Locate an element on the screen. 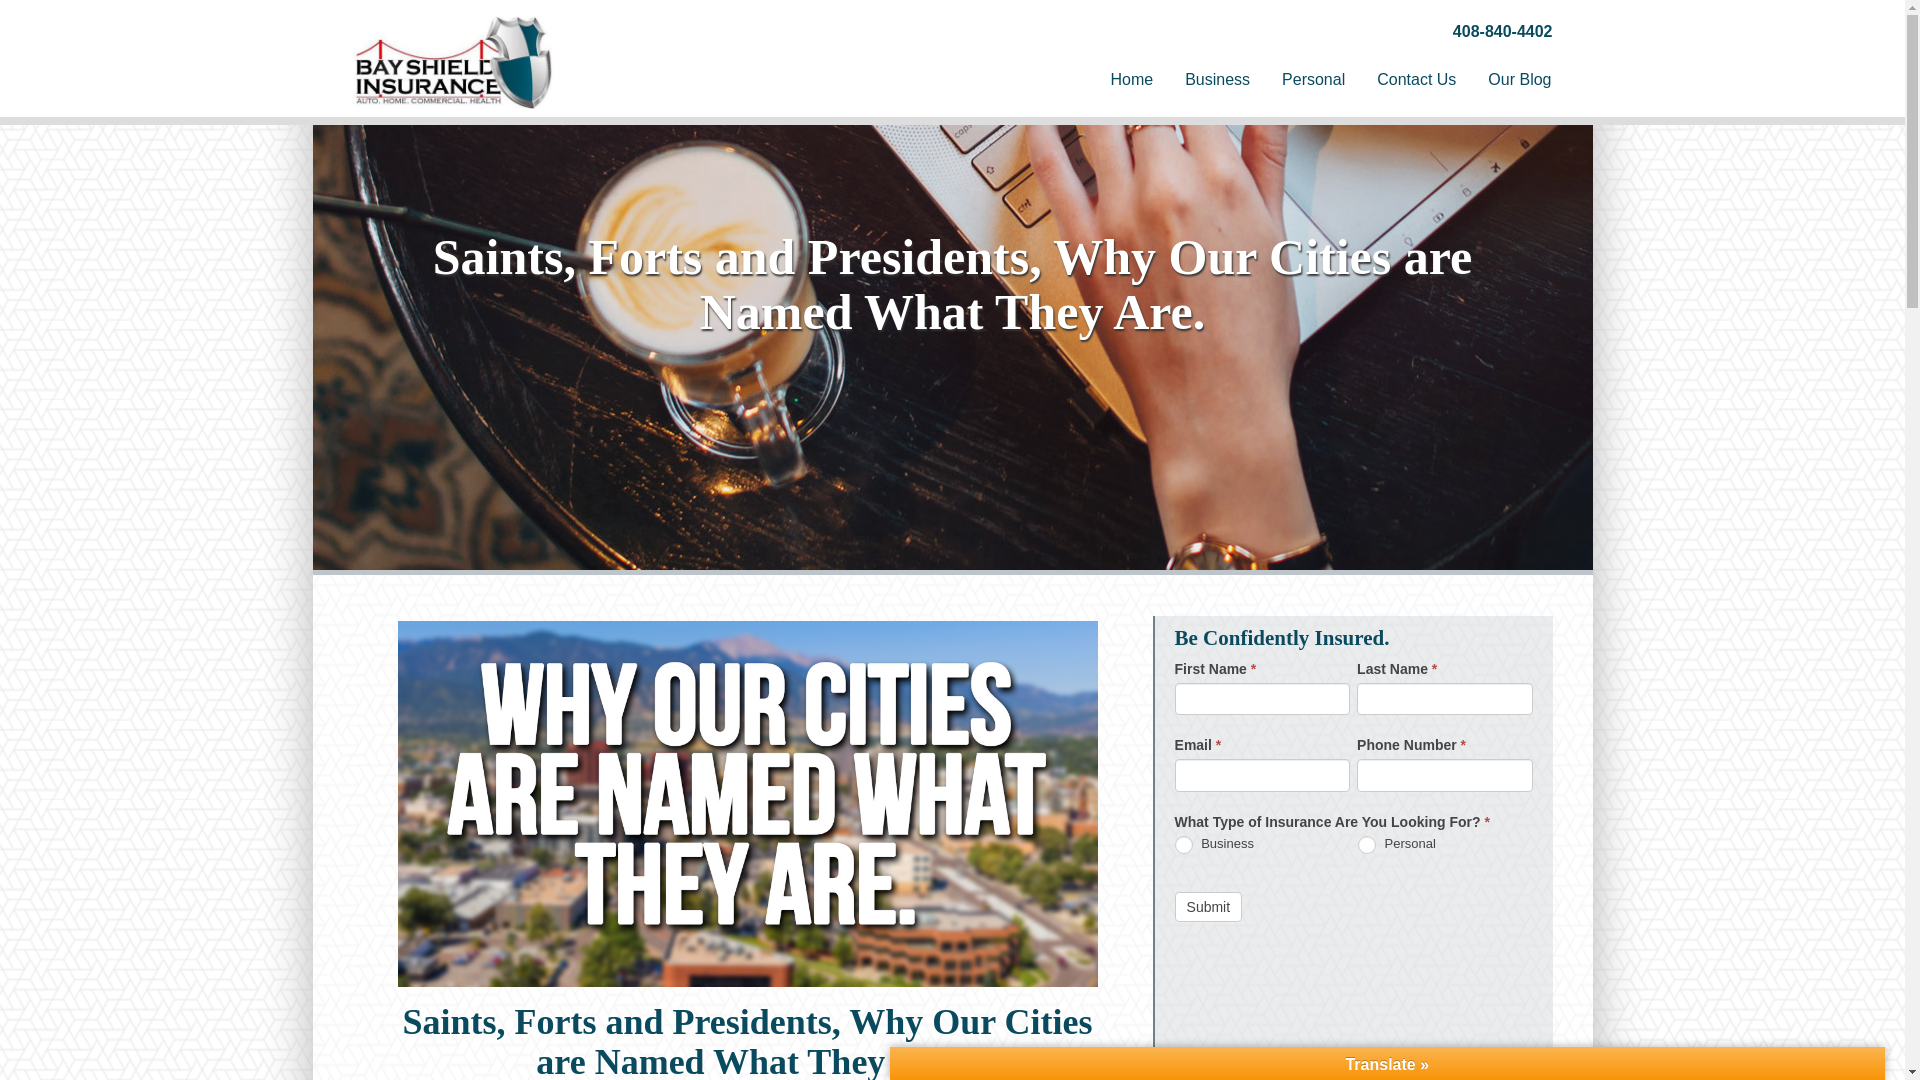  Contact Us is located at coordinates (1416, 80).